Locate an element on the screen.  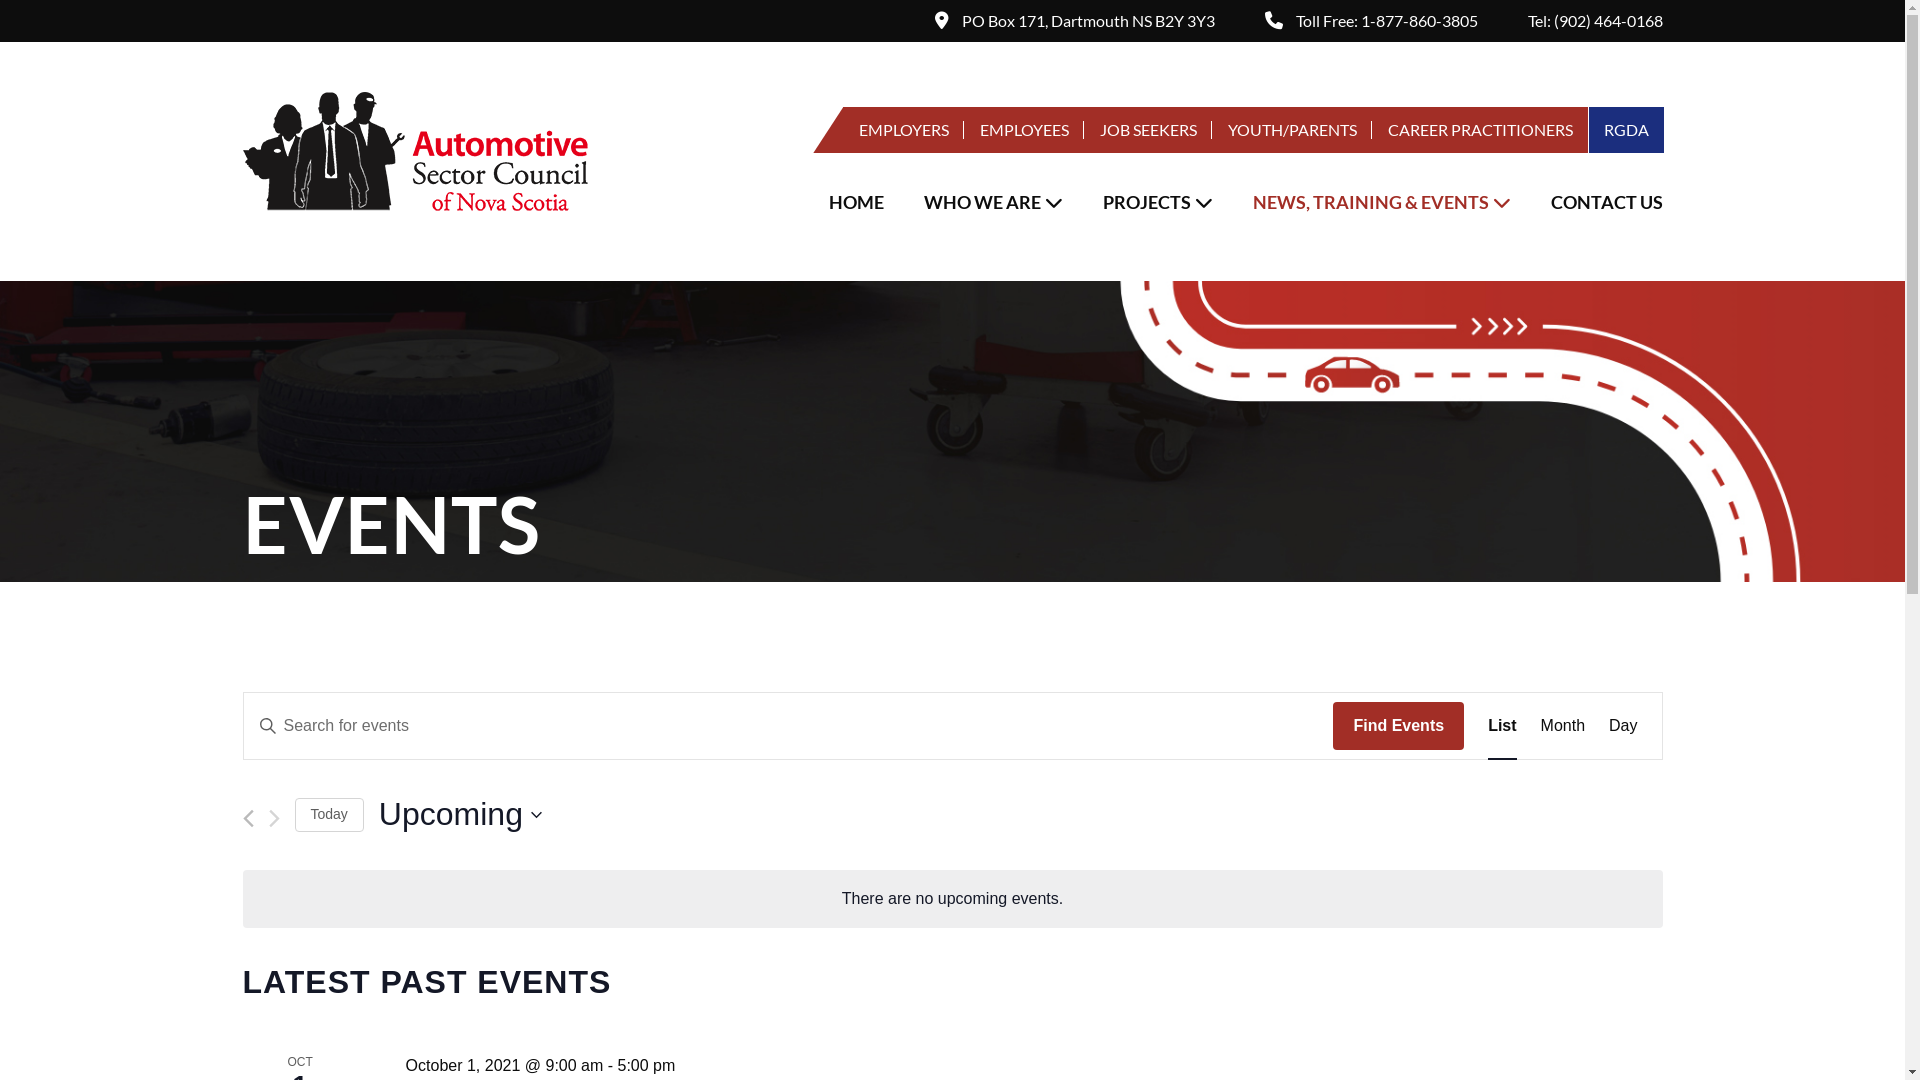
1-877-860-3805 is located at coordinates (1418, 20).